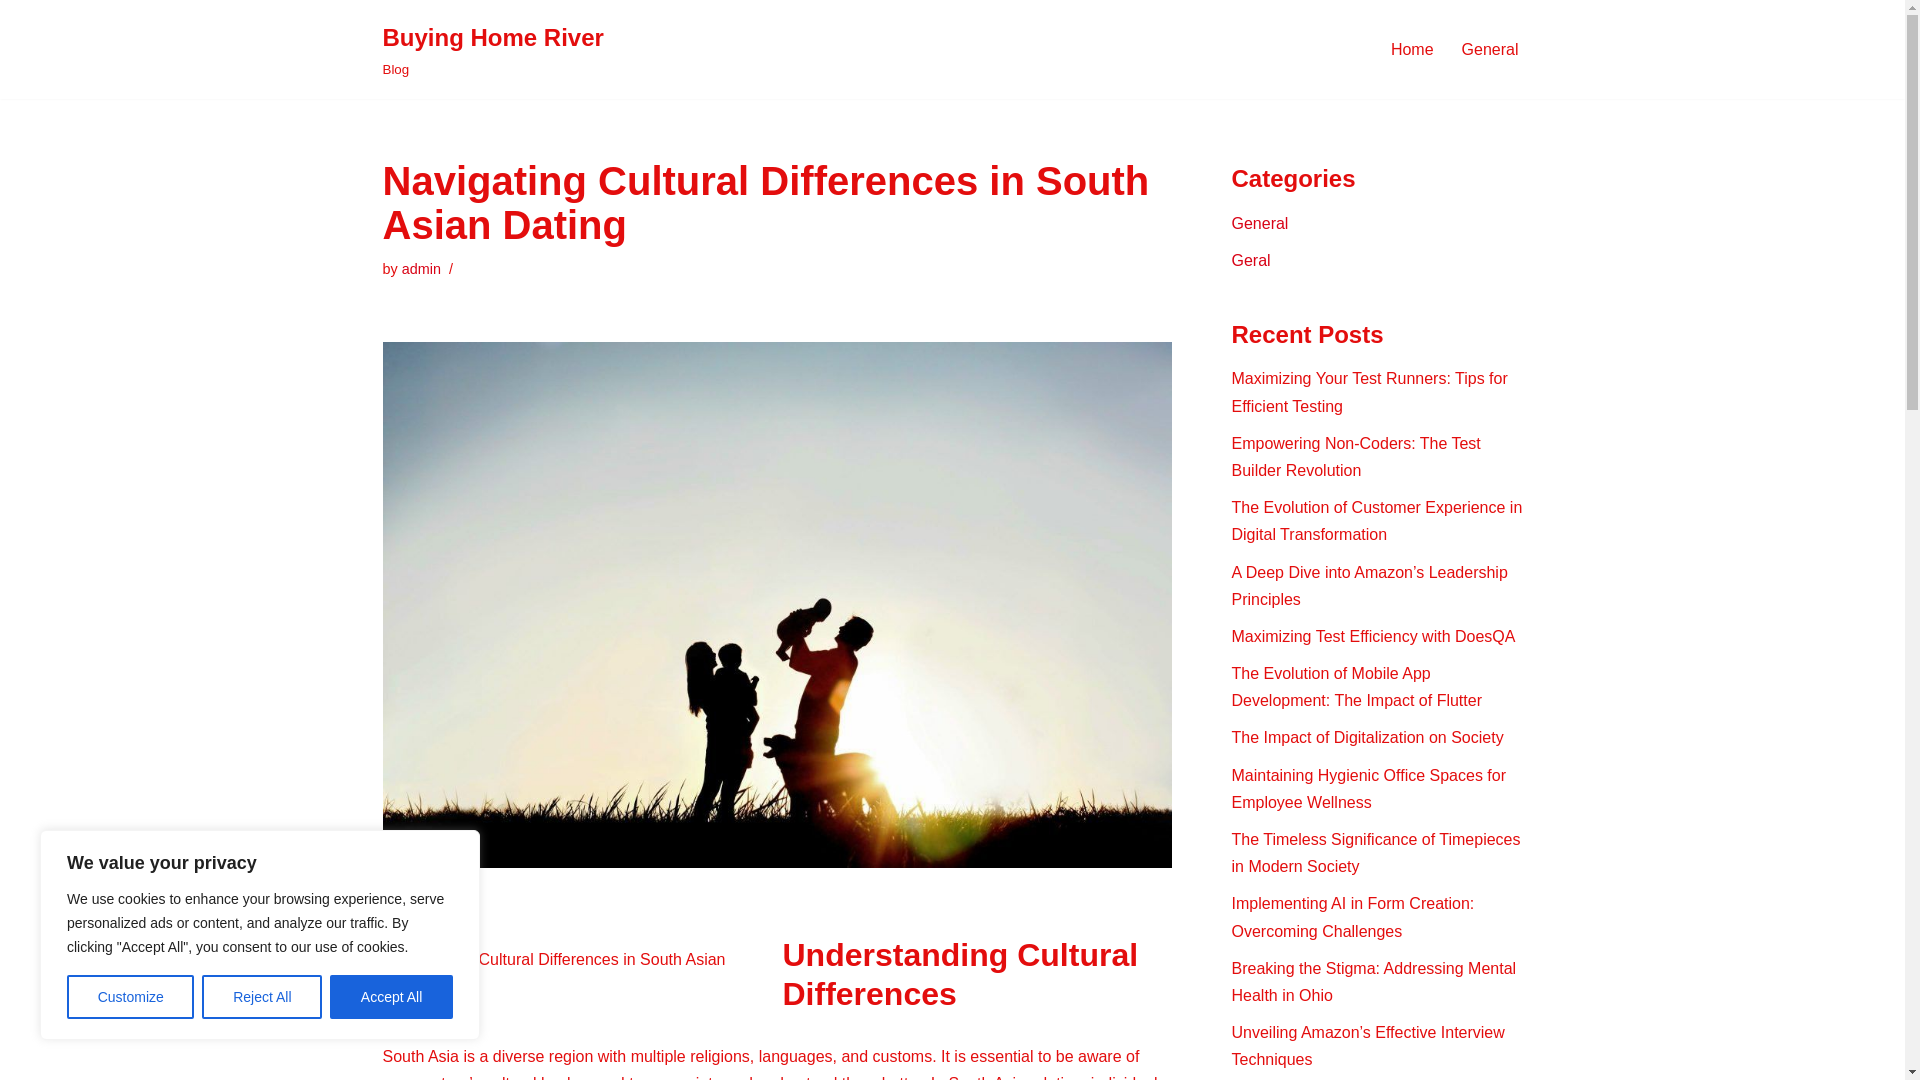 This screenshot has width=1920, height=1080. What do you see at coordinates (262, 997) in the screenshot?
I see `Reject All` at bounding box center [262, 997].